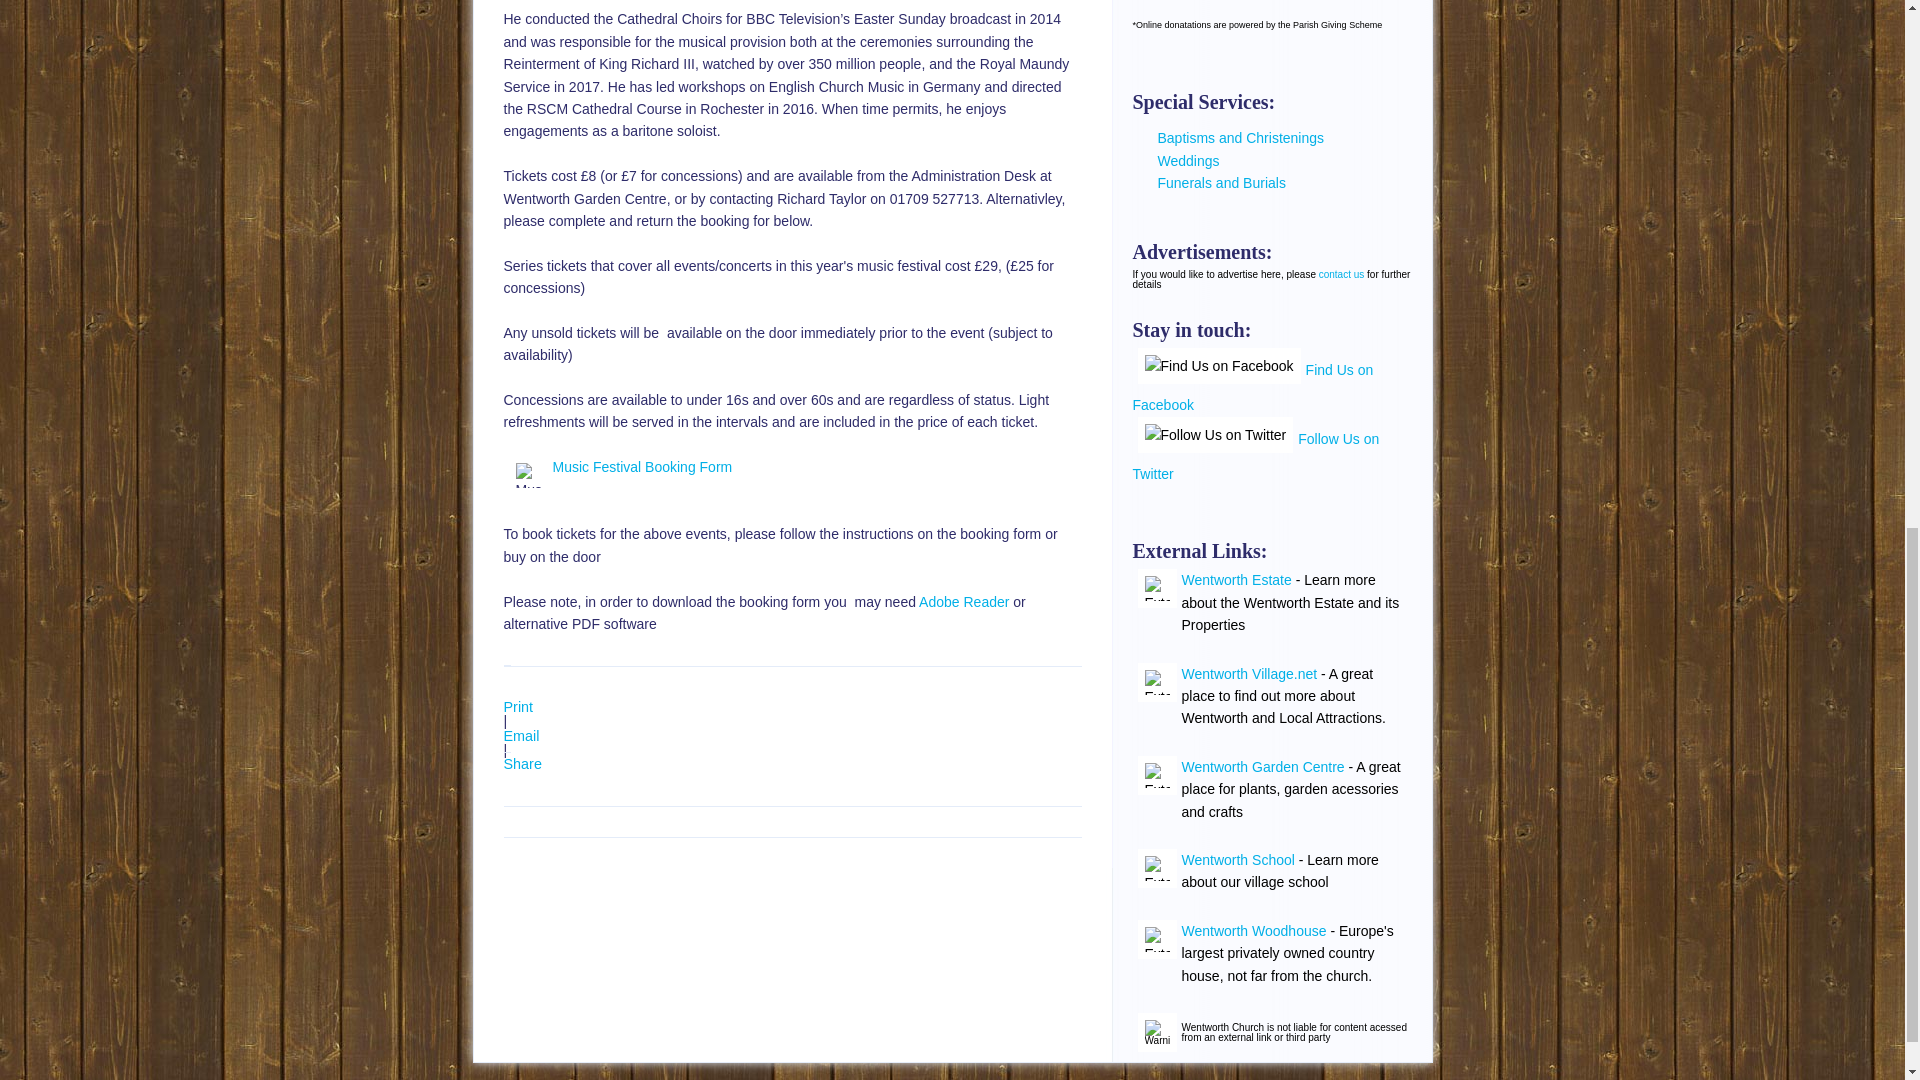 The image size is (1920, 1080). Describe the element at coordinates (518, 706) in the screenshot. I see `Print` at that location.